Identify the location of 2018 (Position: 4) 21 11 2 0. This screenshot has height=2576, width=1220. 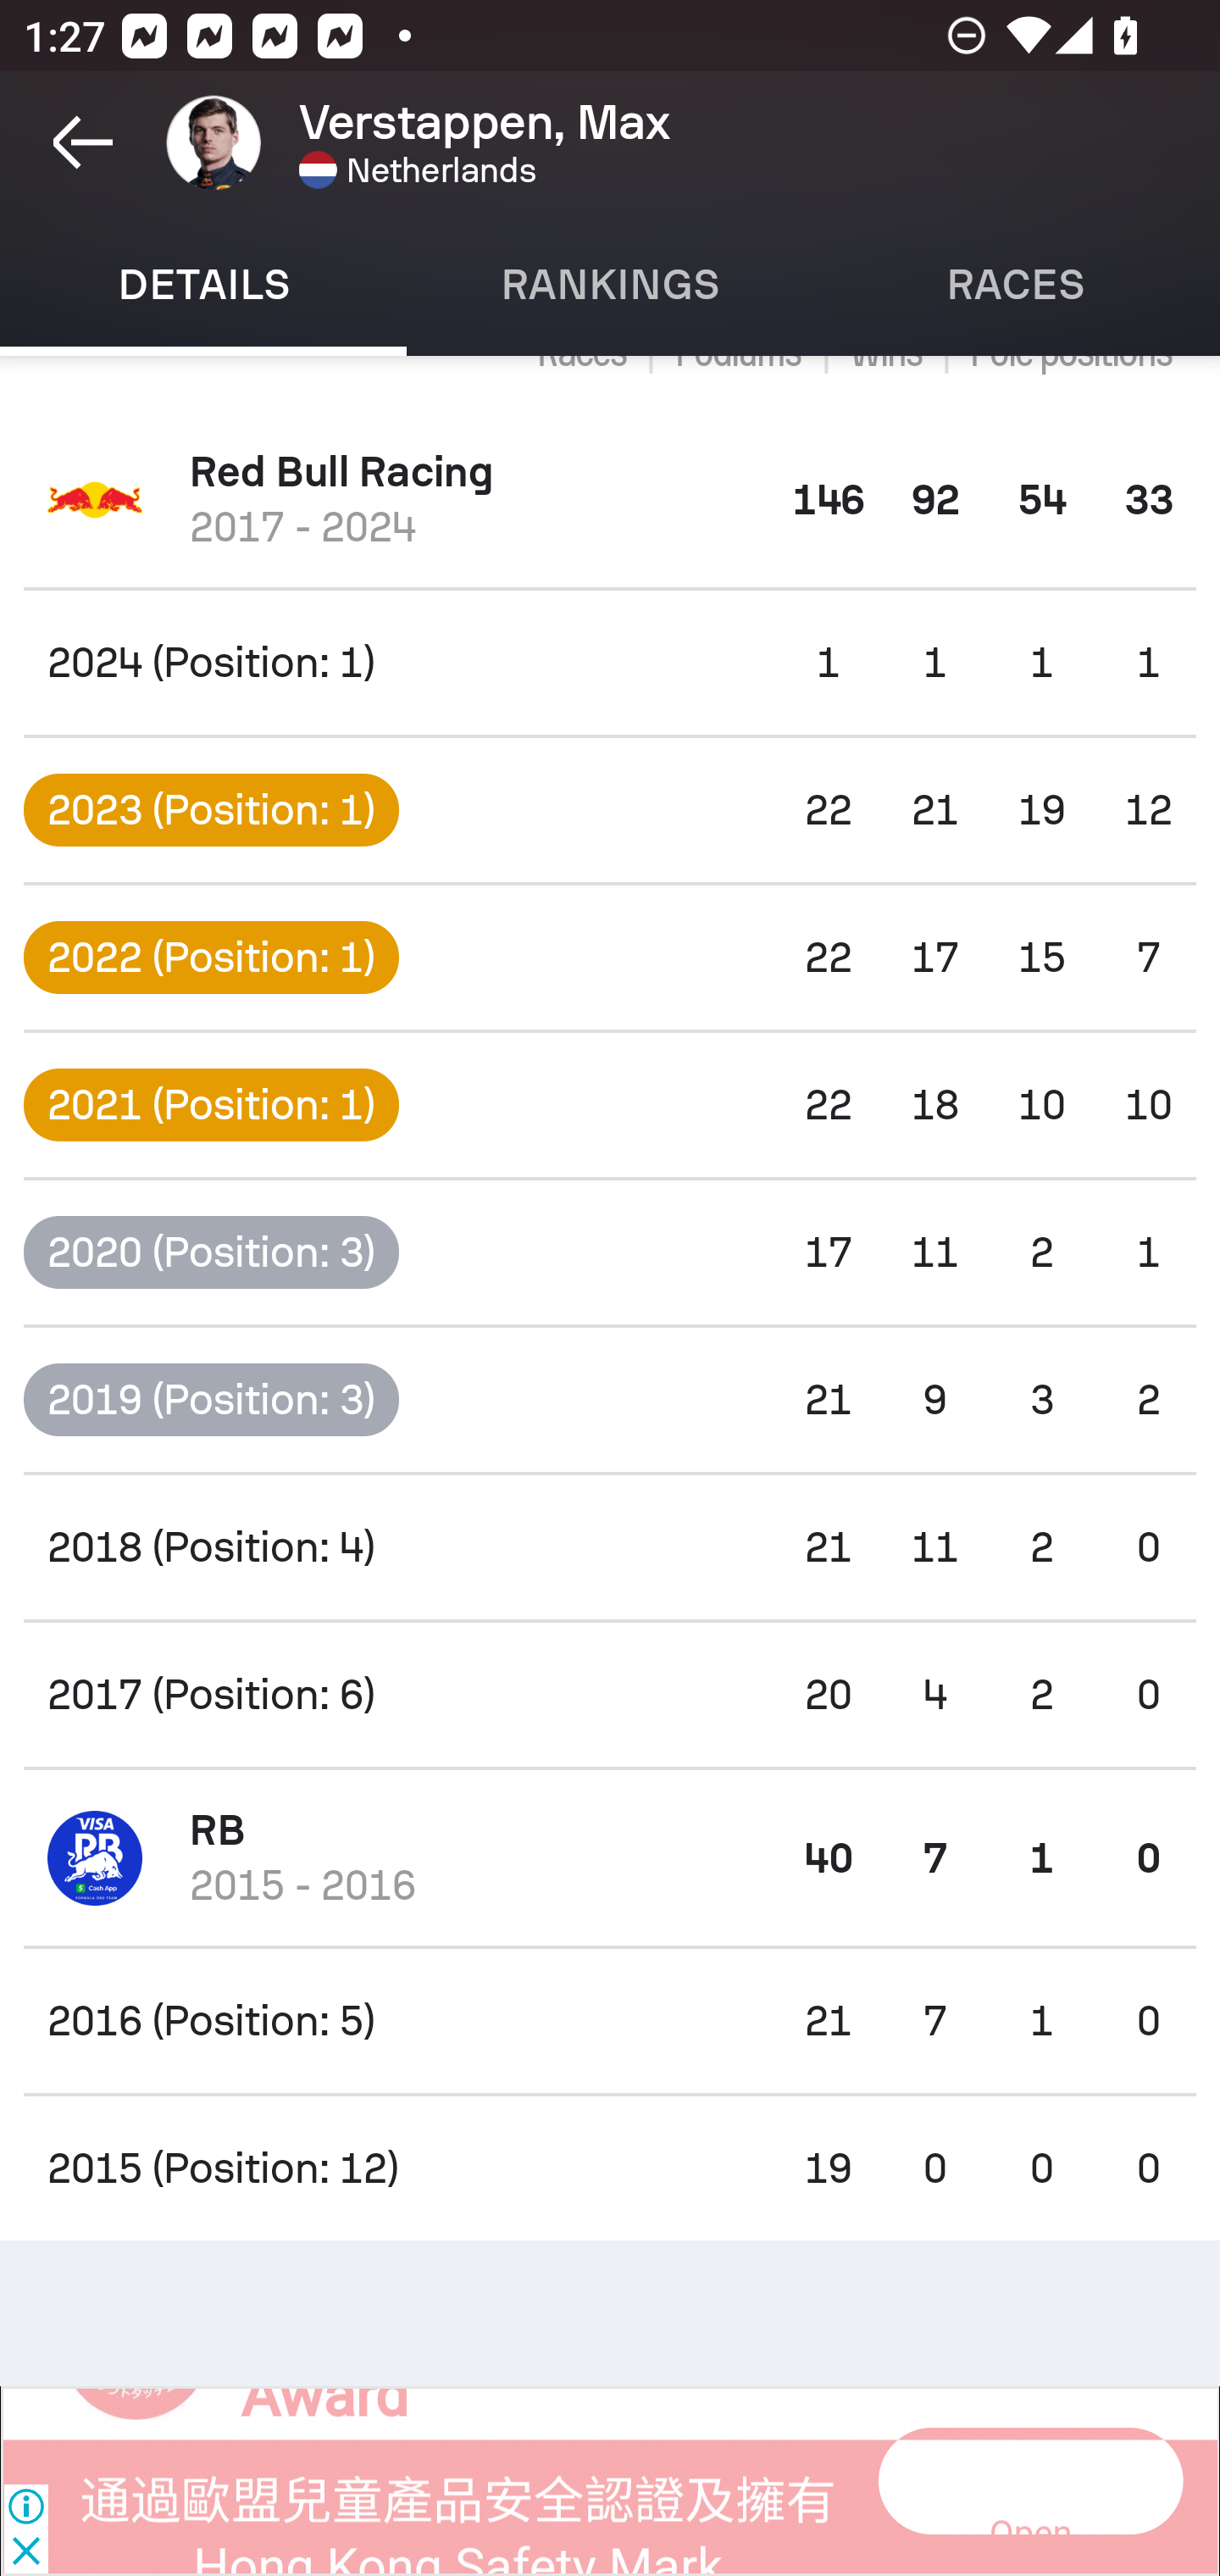
(610, 1547).